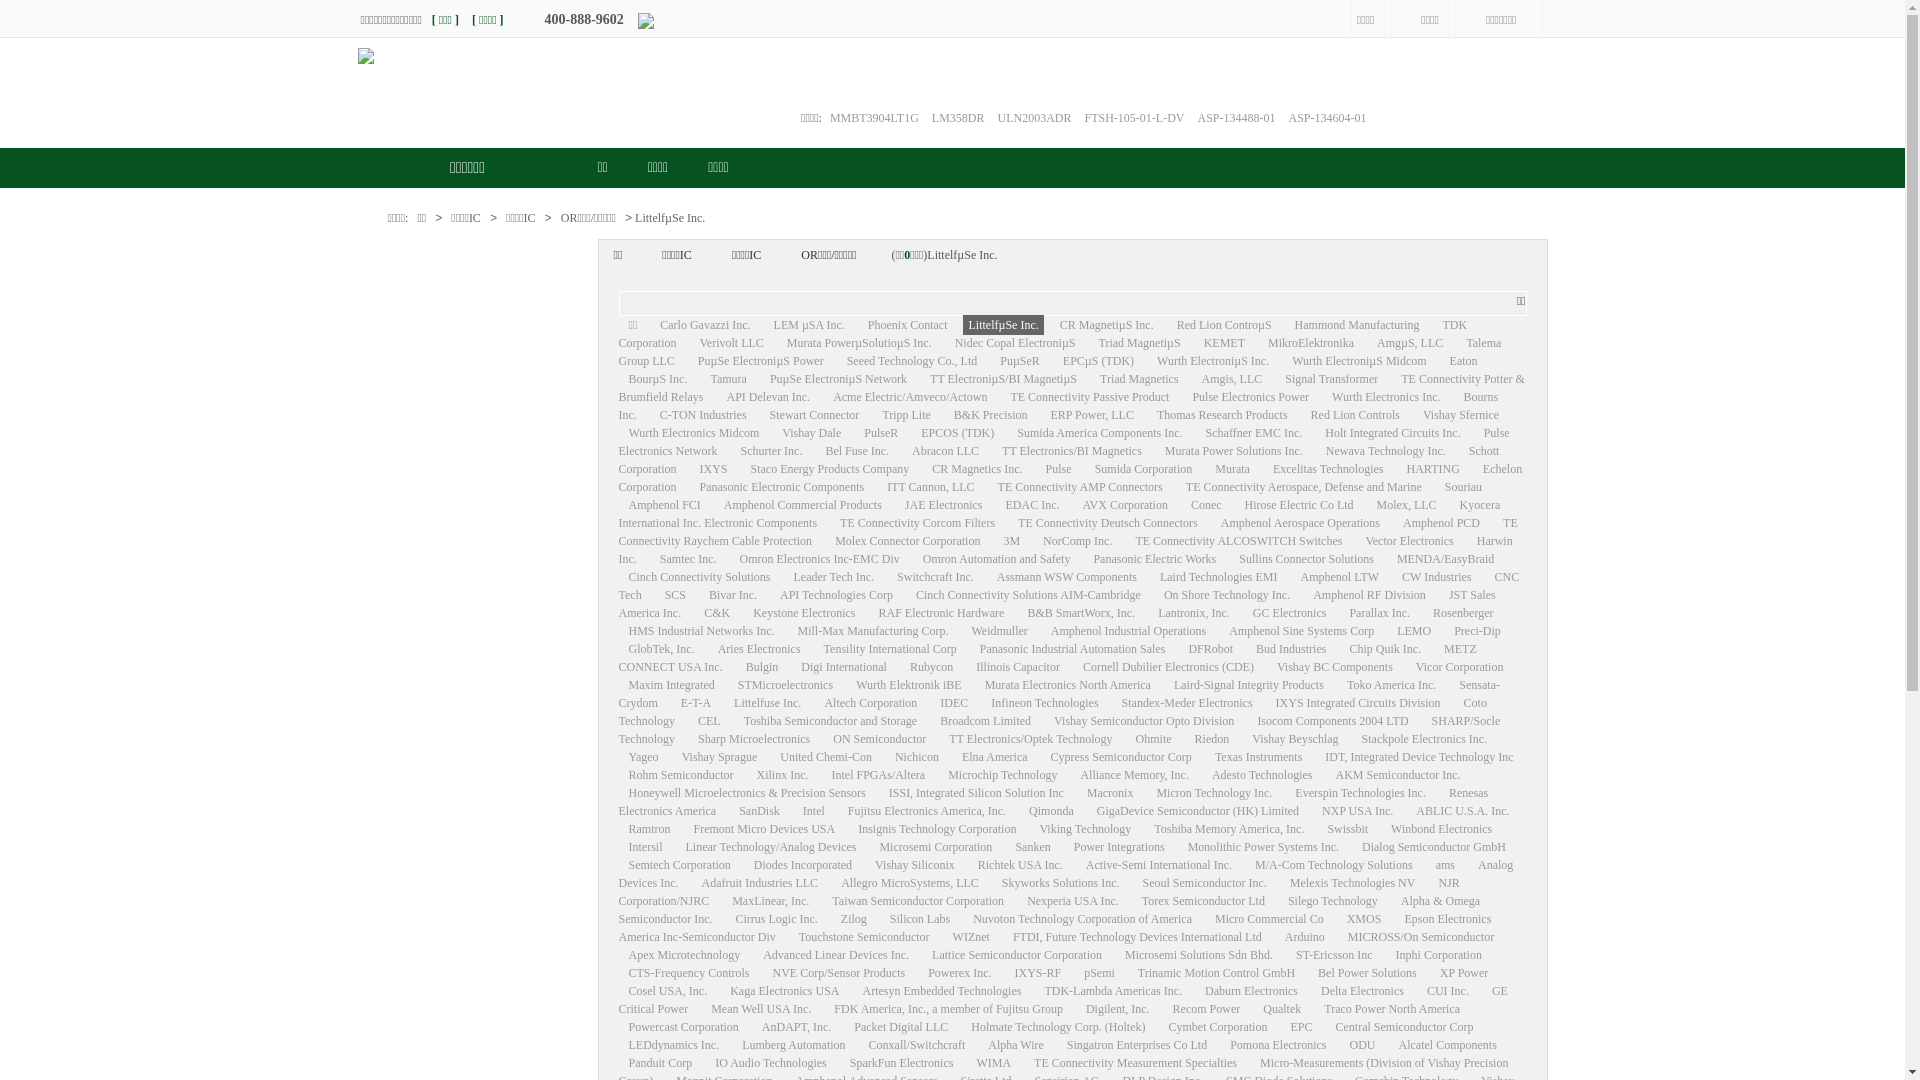 The width and height of the screenshot is (1920, 1080). Describe the element at coordinates (935, 577) in the screenshot. I see `Switchcraft Inc.` at that location.